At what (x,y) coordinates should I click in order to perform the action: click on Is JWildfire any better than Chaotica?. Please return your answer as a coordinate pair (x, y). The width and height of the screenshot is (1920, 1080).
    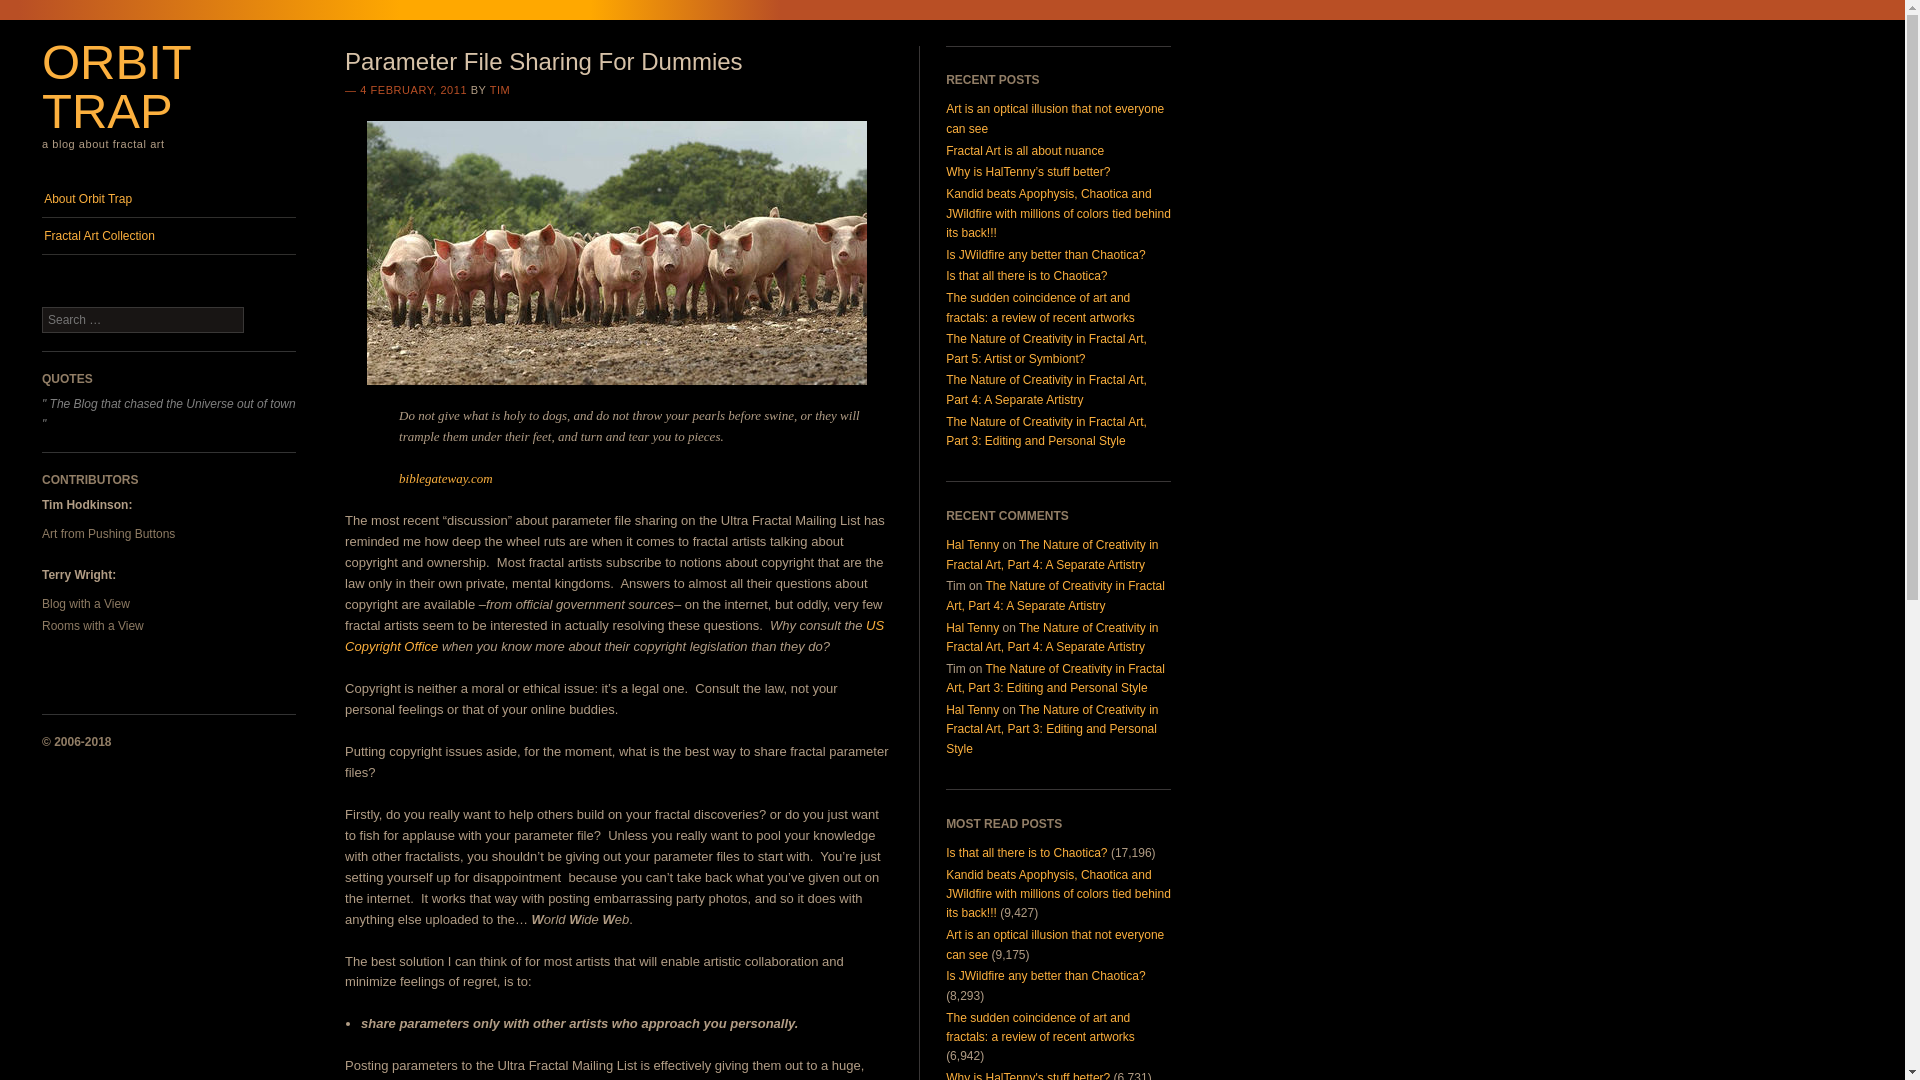
    Looking at the image, I should click on (1045, 975).